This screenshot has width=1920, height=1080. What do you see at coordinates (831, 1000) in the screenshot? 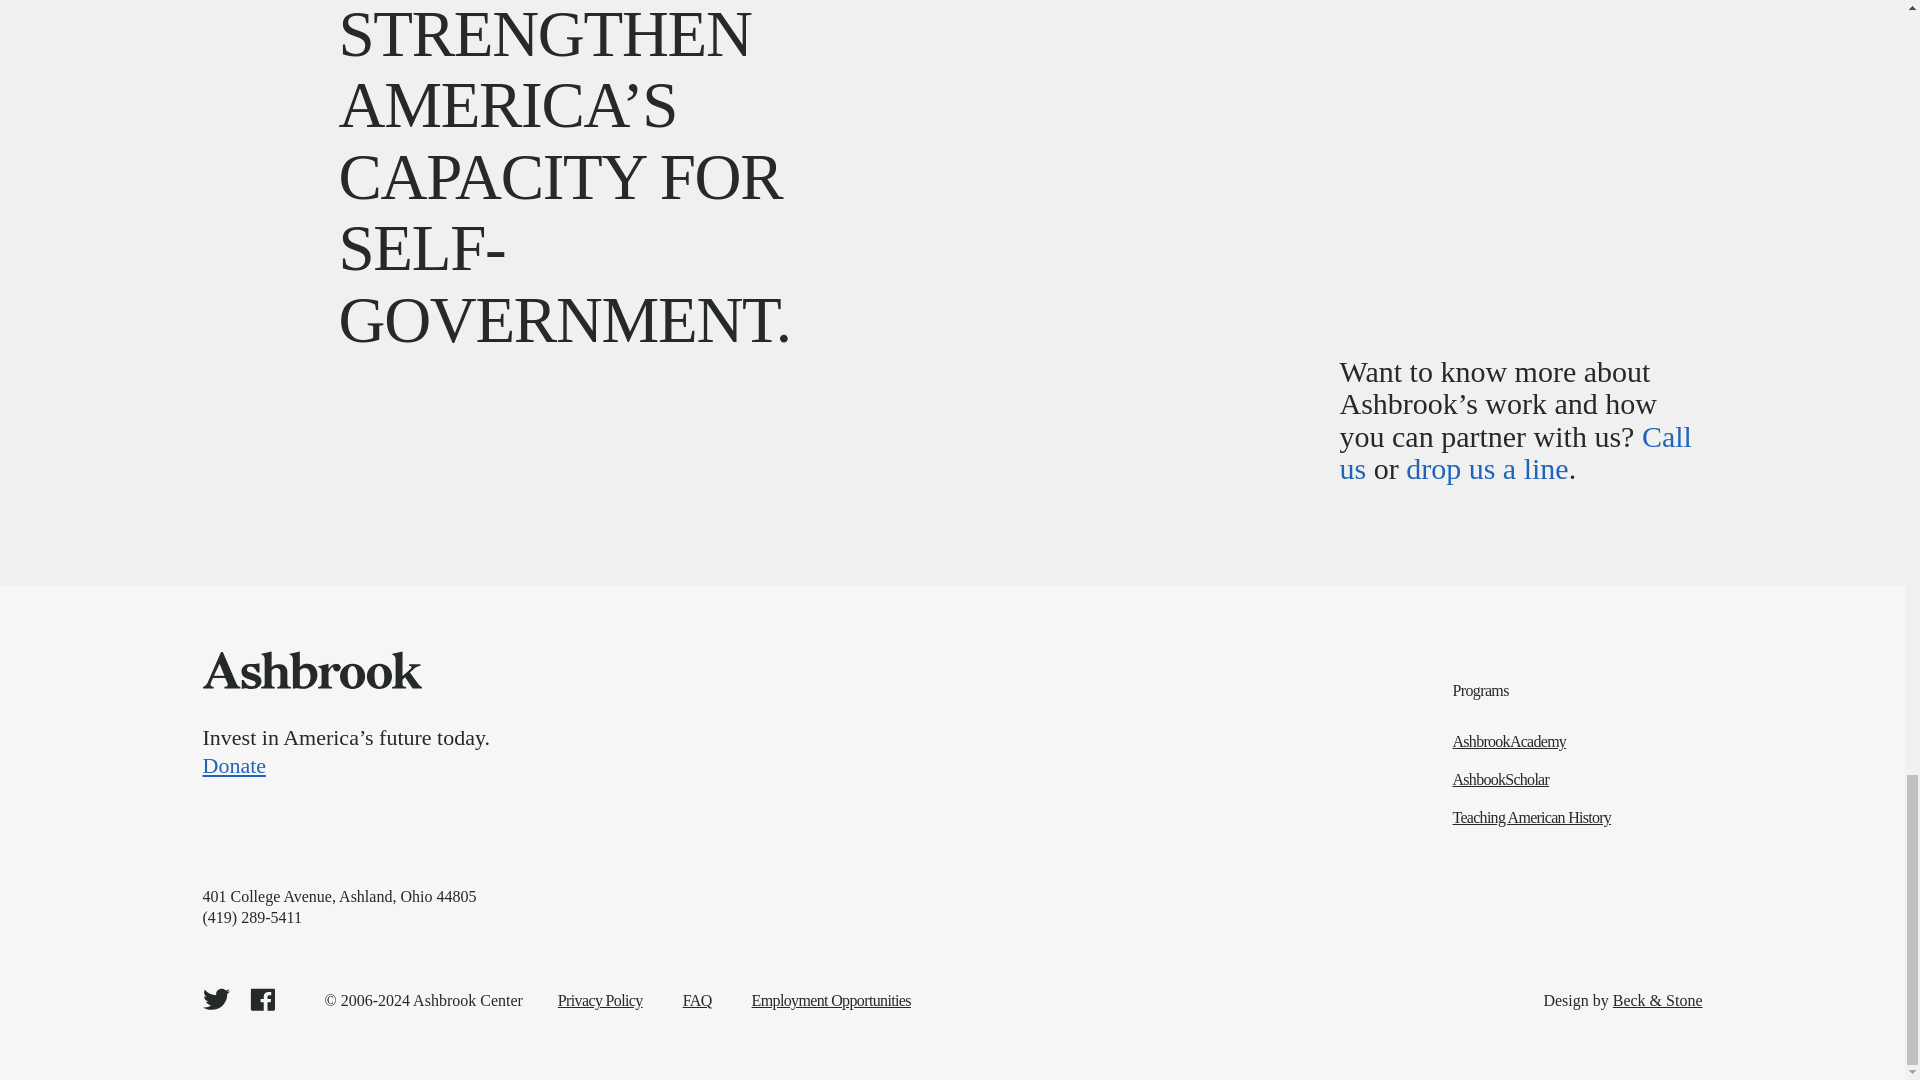
I see `Employment Opportunities` at bounding box center [831, 1000].